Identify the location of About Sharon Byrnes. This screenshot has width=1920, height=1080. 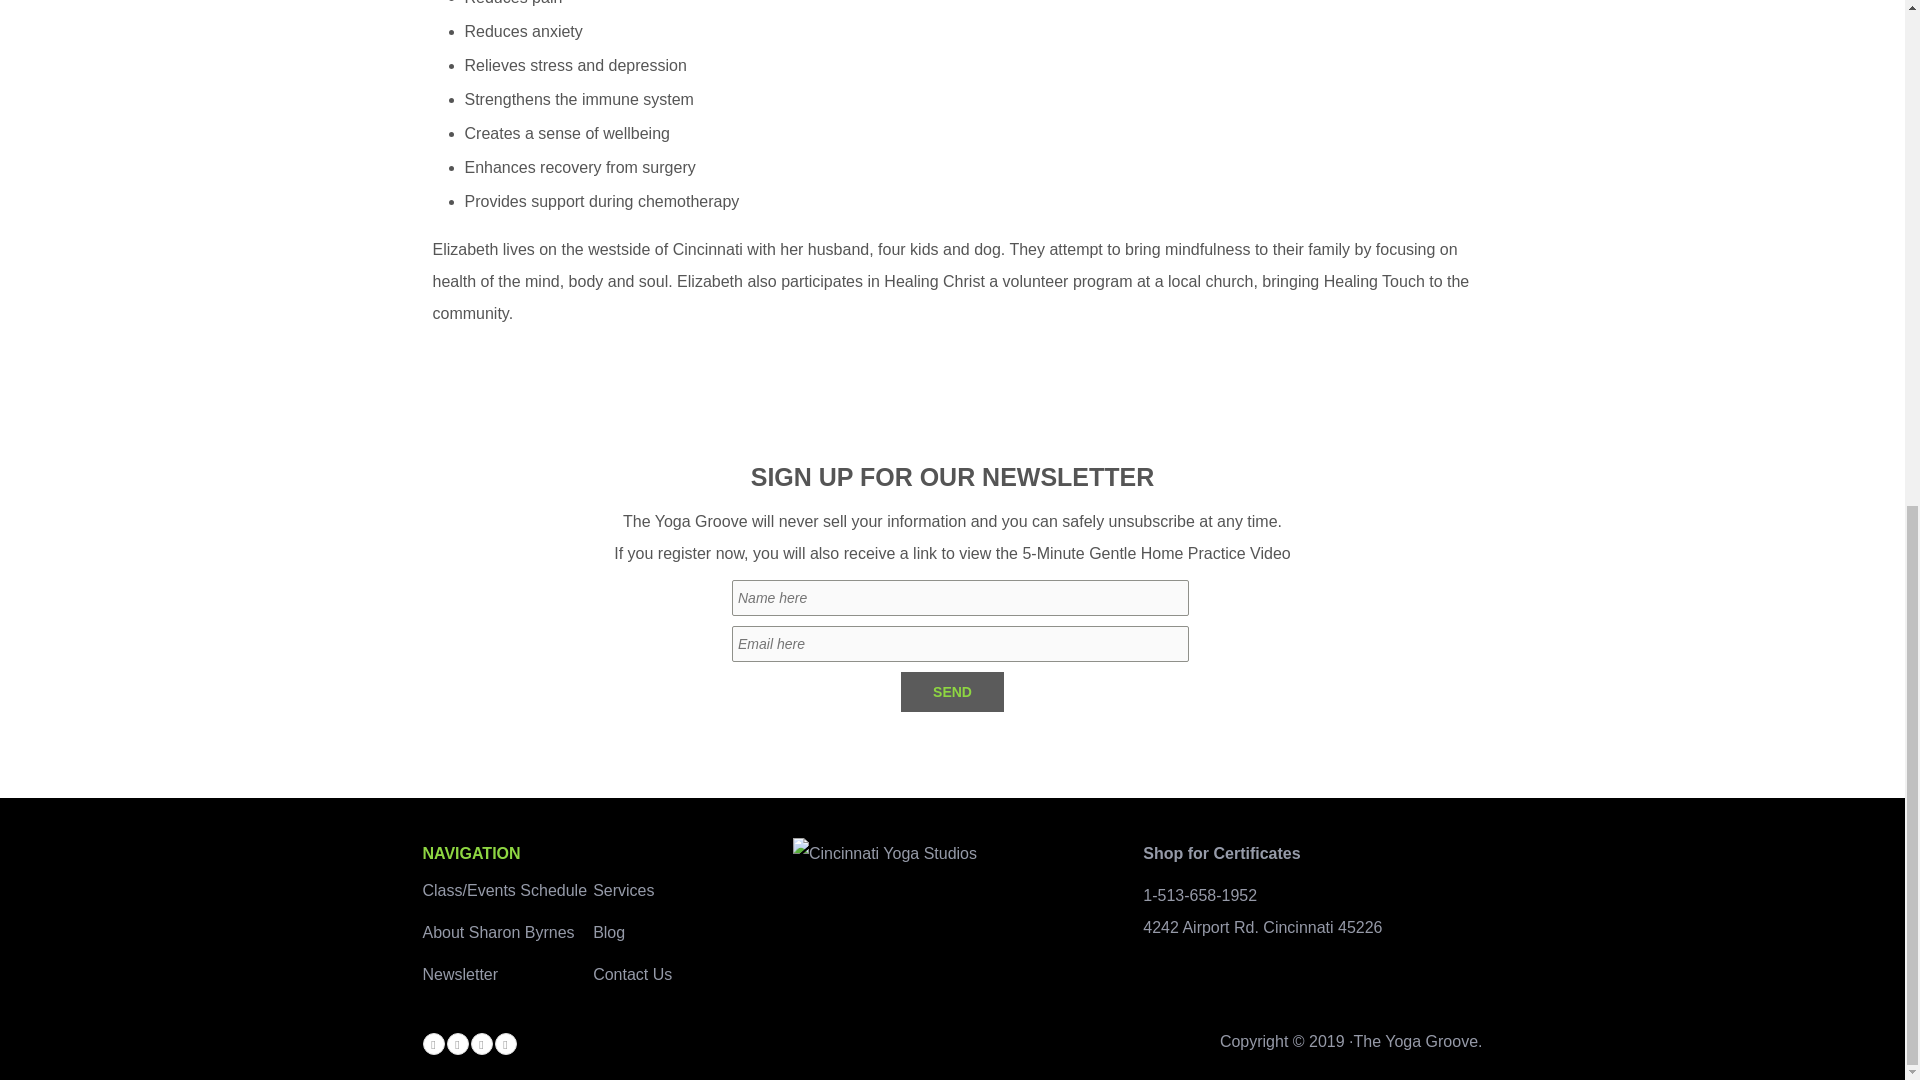
(498, 932).